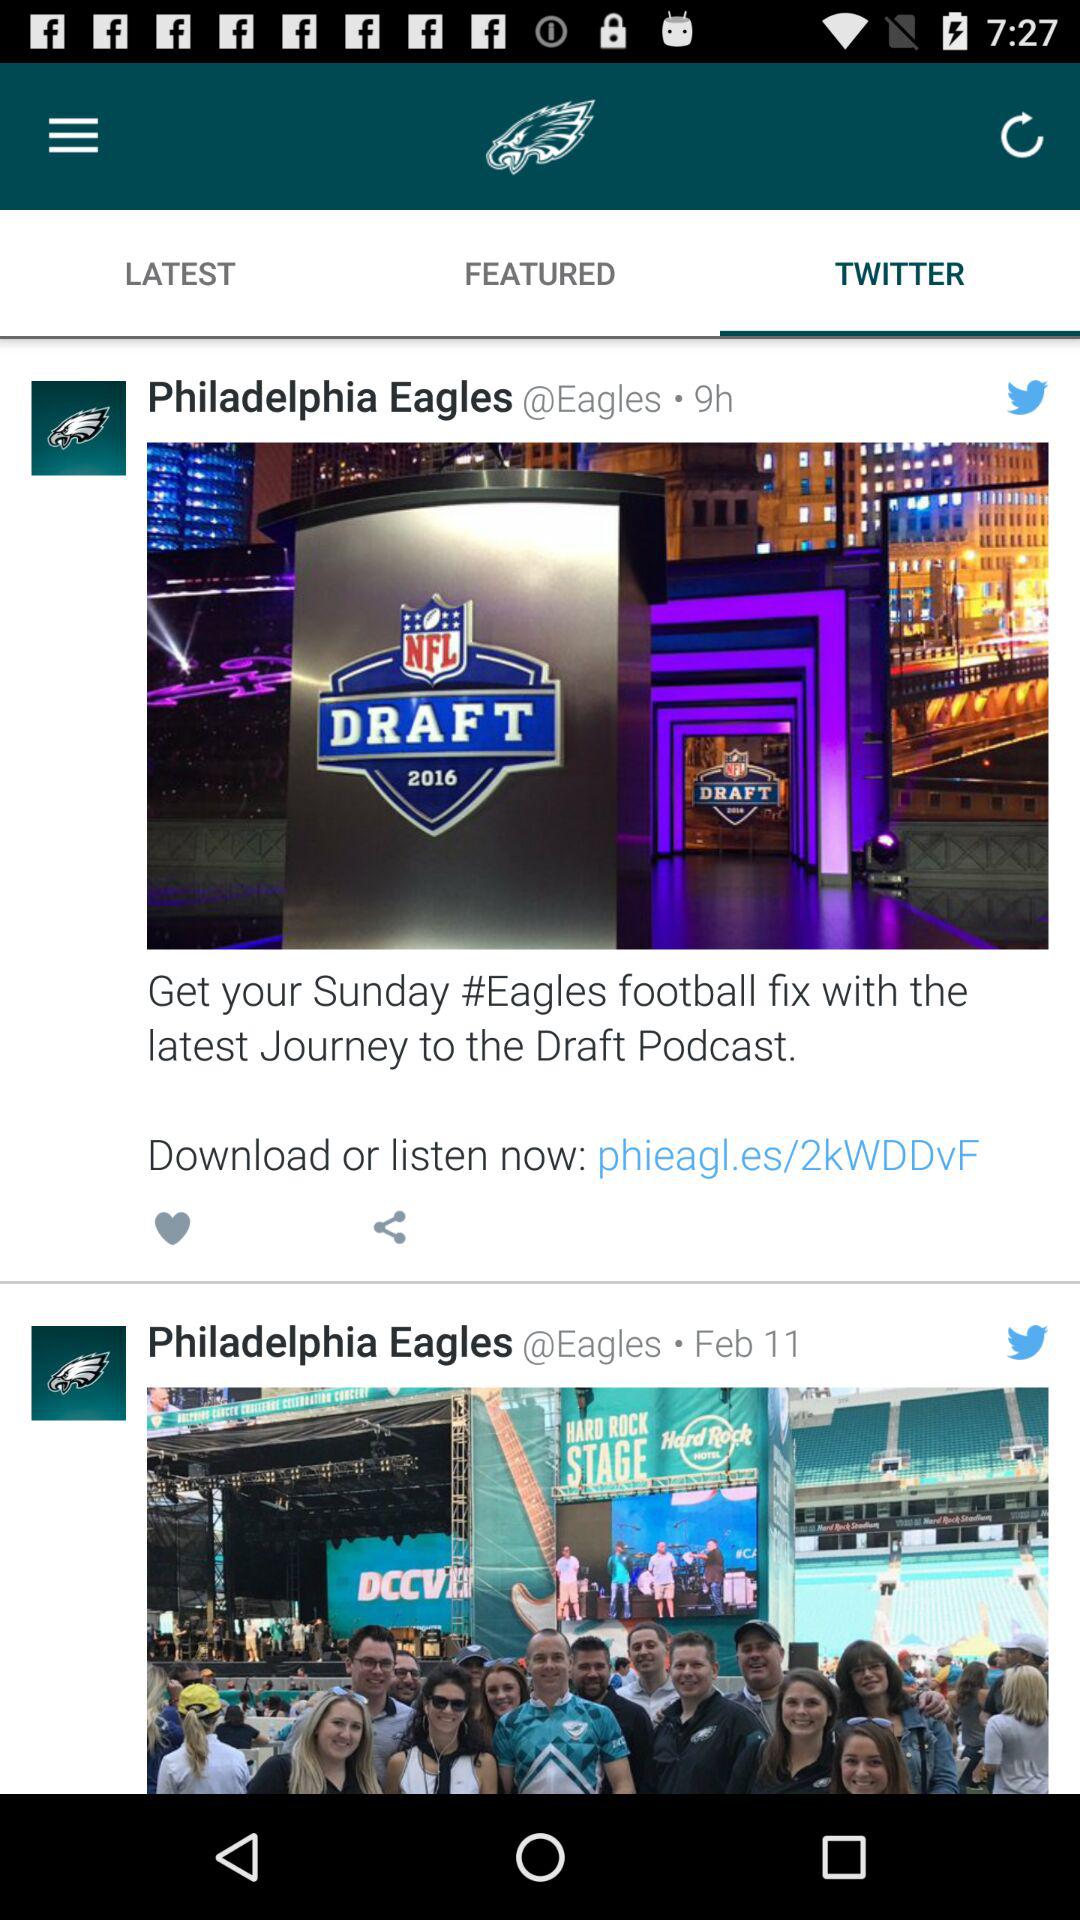  I want to click on twitter link, so click(598, 1590).